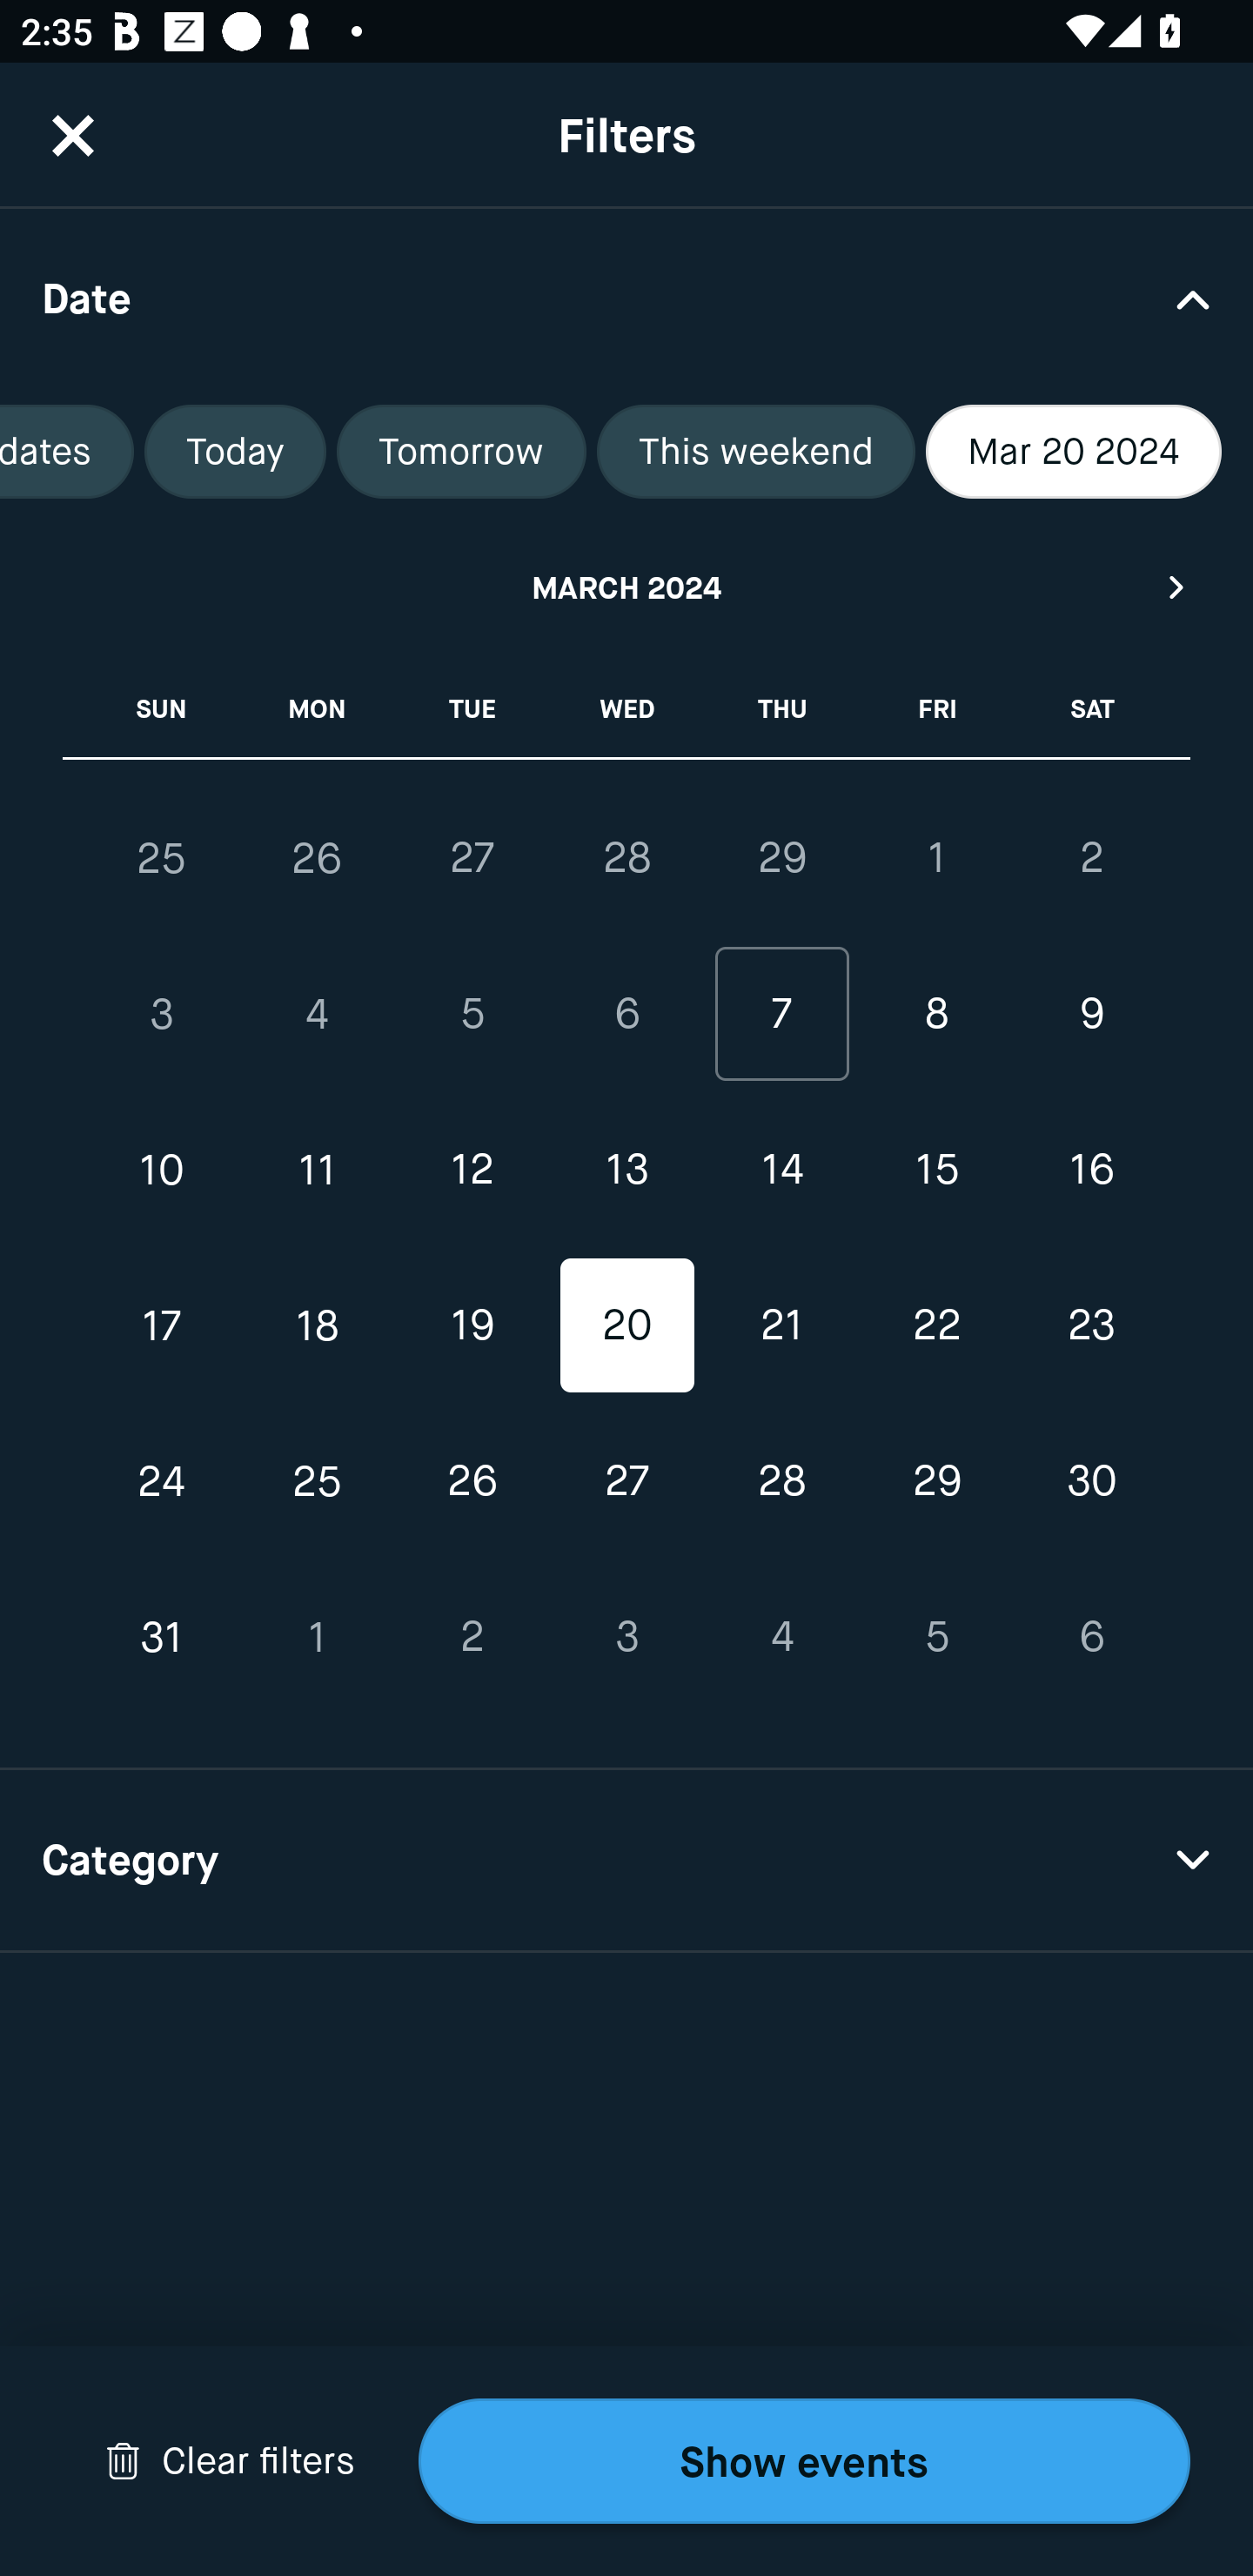 The image size is (1253, 2576). Describe the element at coordinates (472, 1170) in the screenshot. I see `12` at that location.